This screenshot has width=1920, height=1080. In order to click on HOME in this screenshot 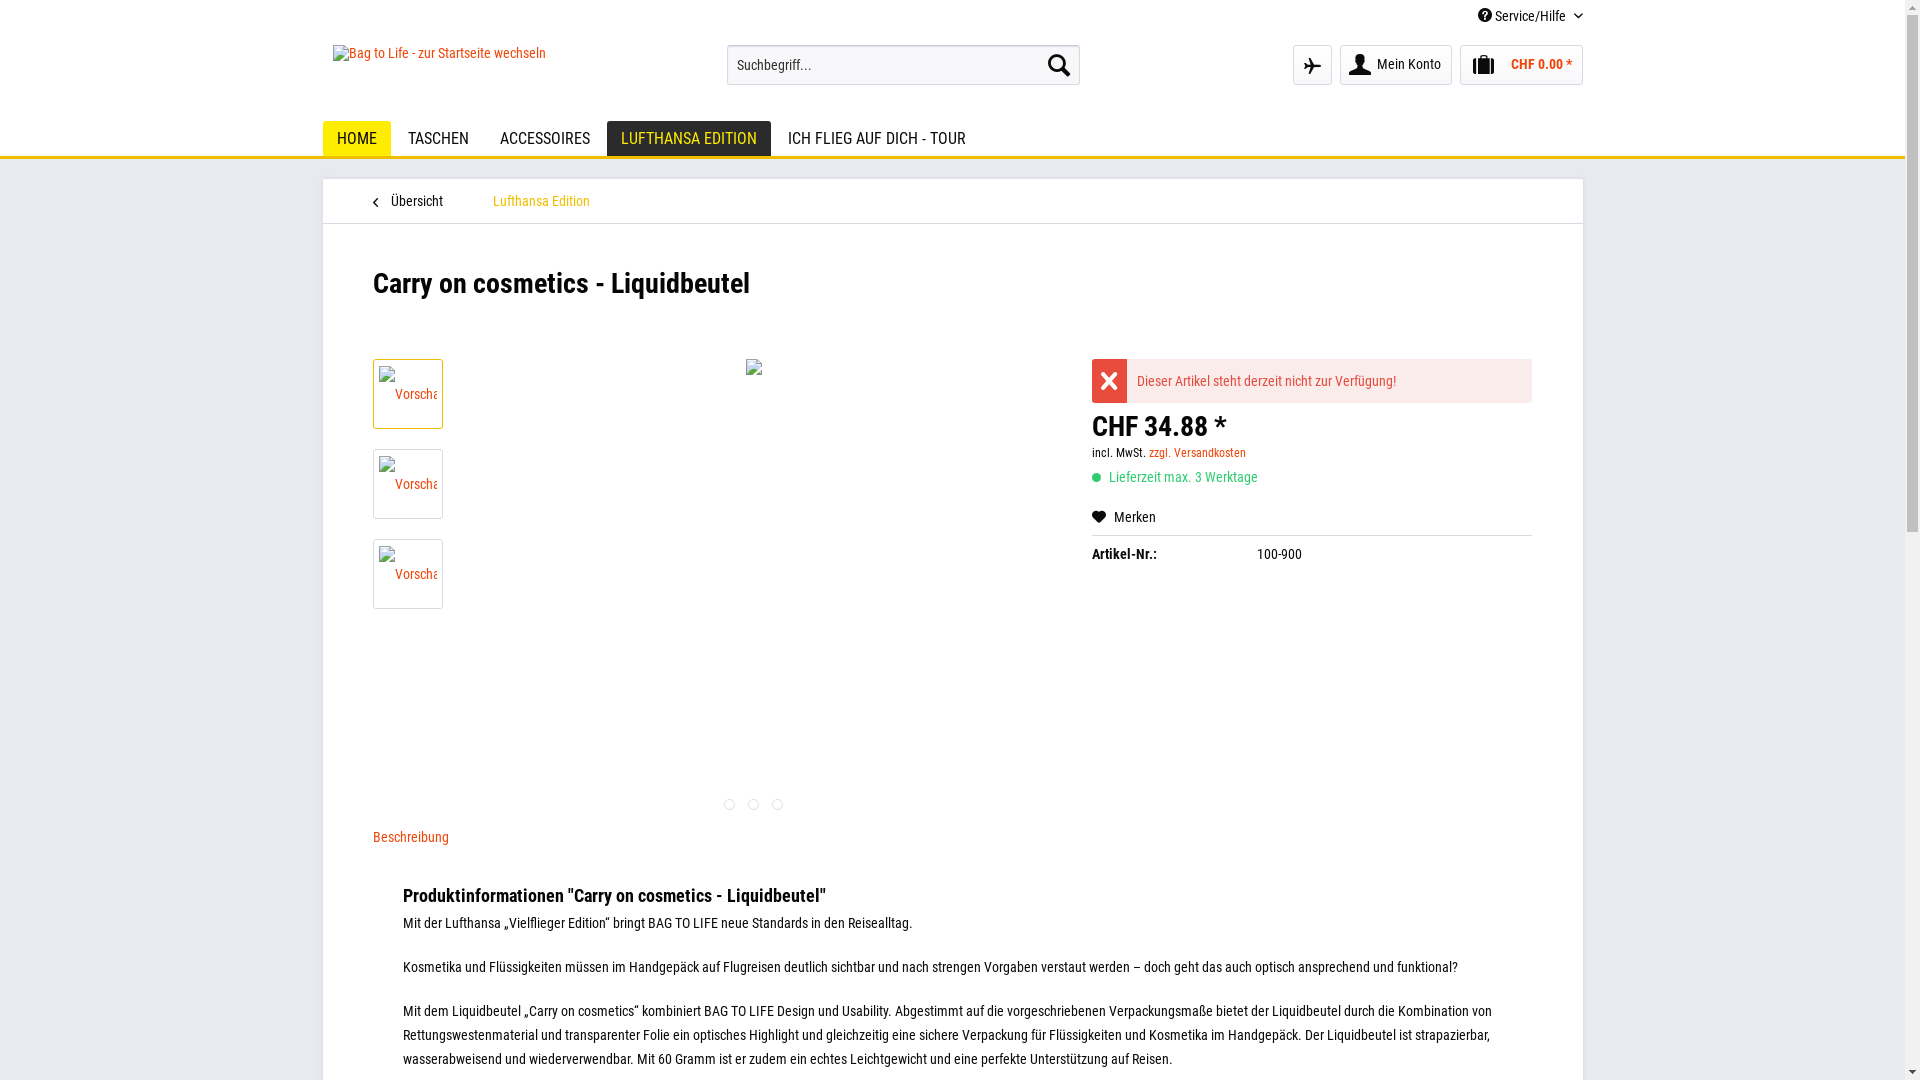, I will do `click(356, 138)`.